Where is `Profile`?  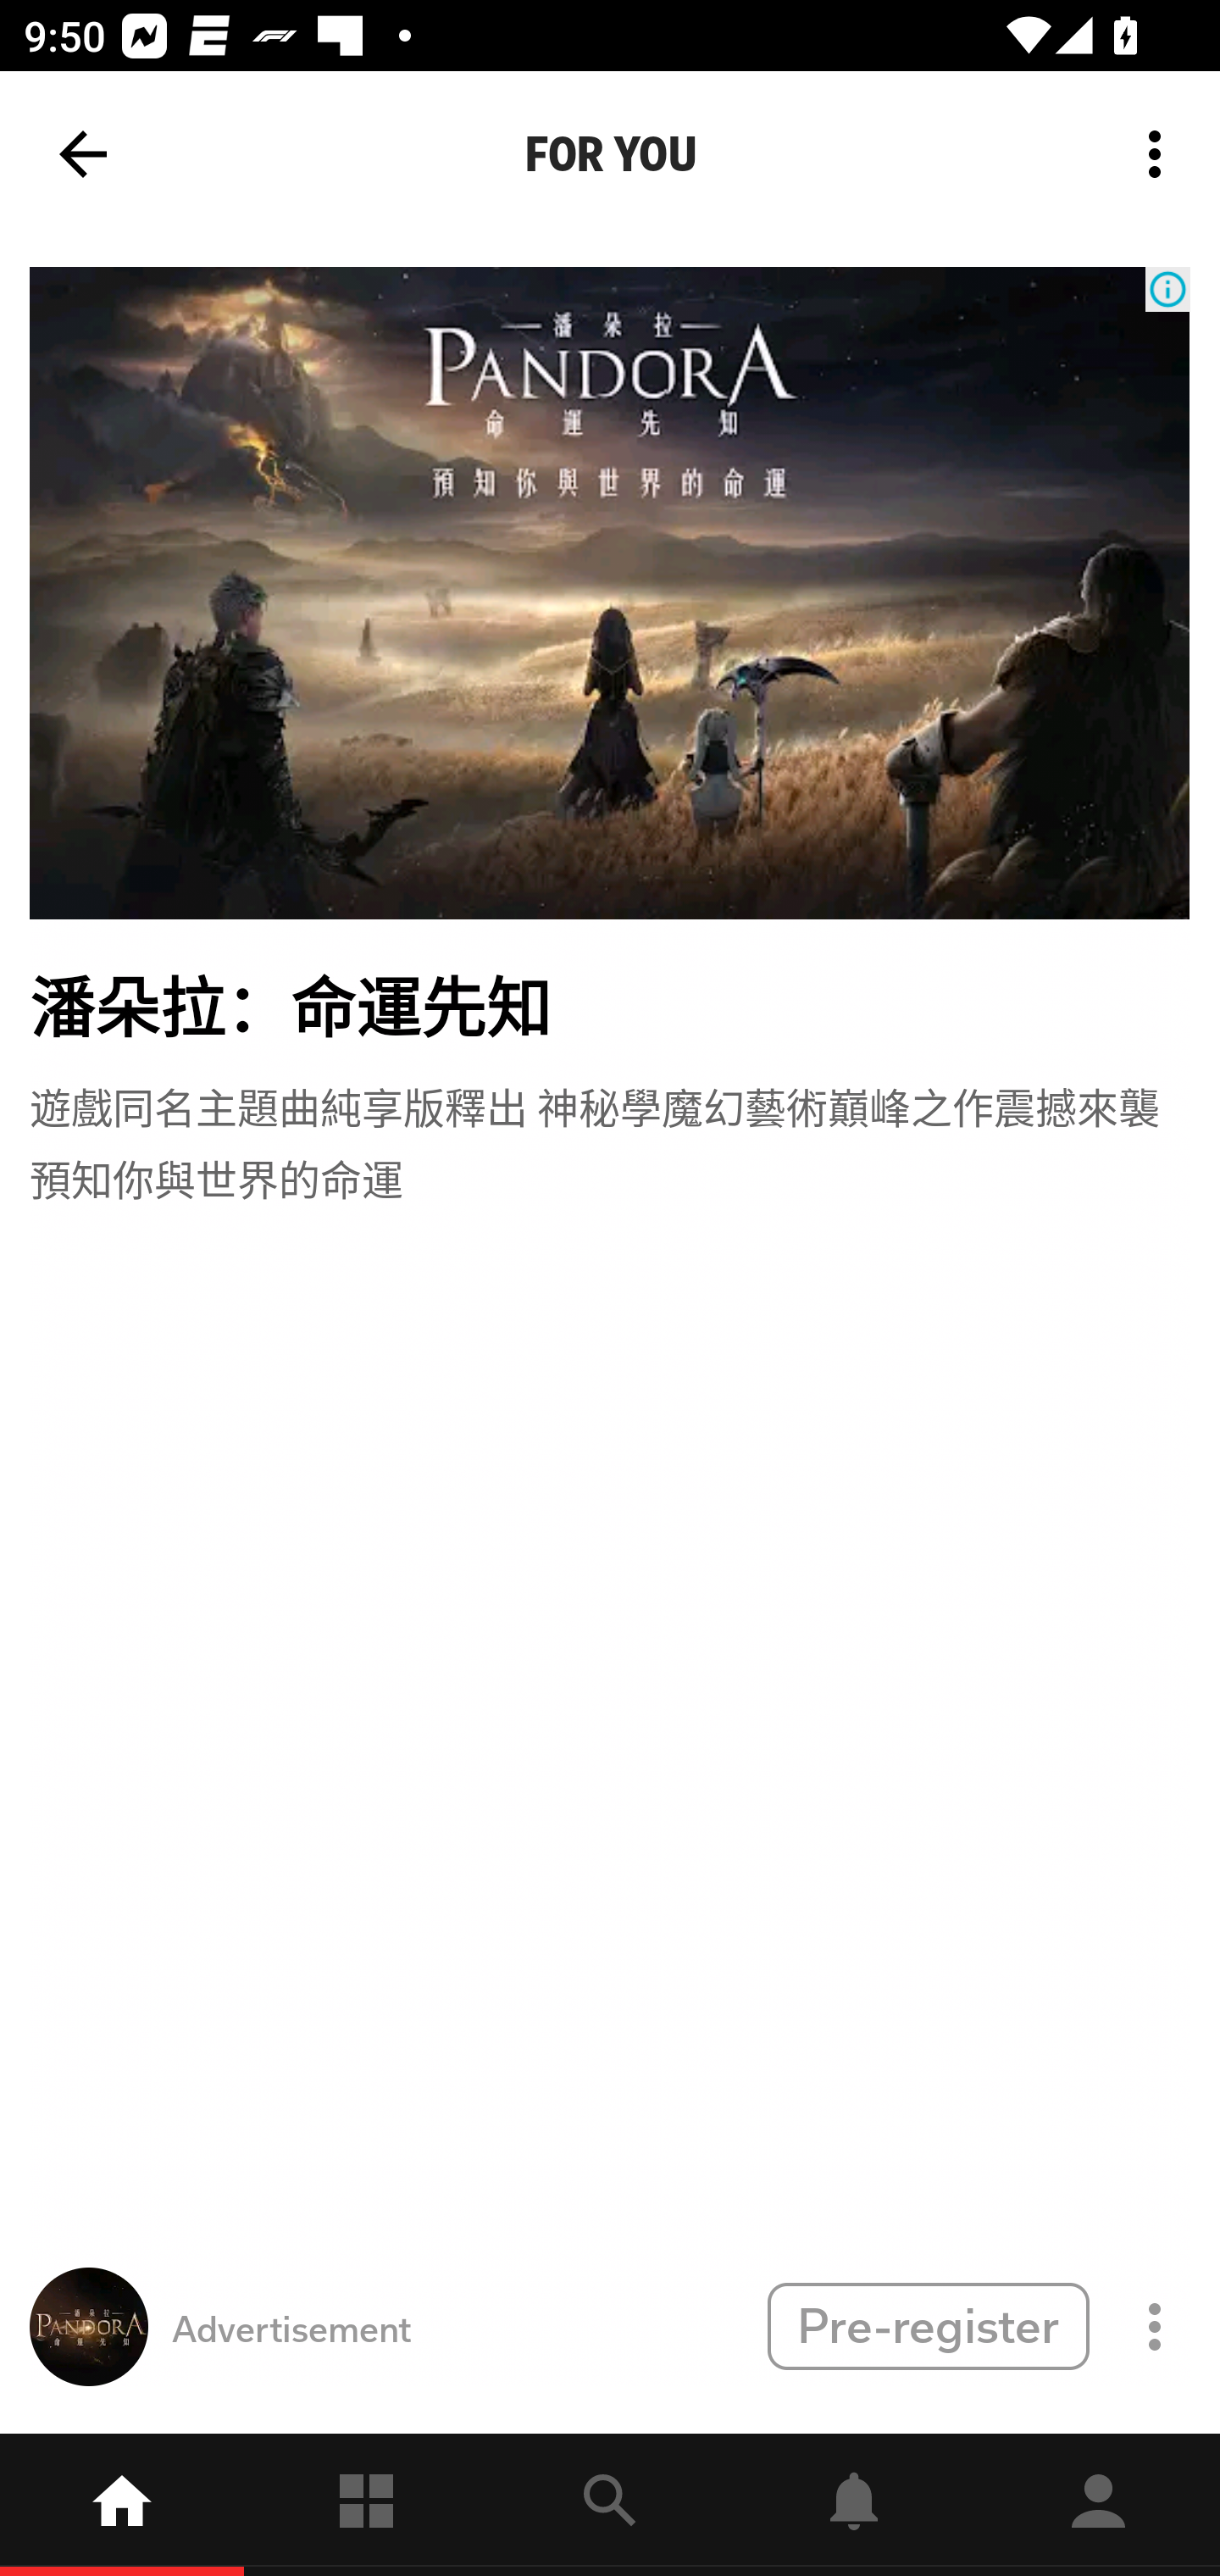
Profile is located at coordinates (1098, 2505).